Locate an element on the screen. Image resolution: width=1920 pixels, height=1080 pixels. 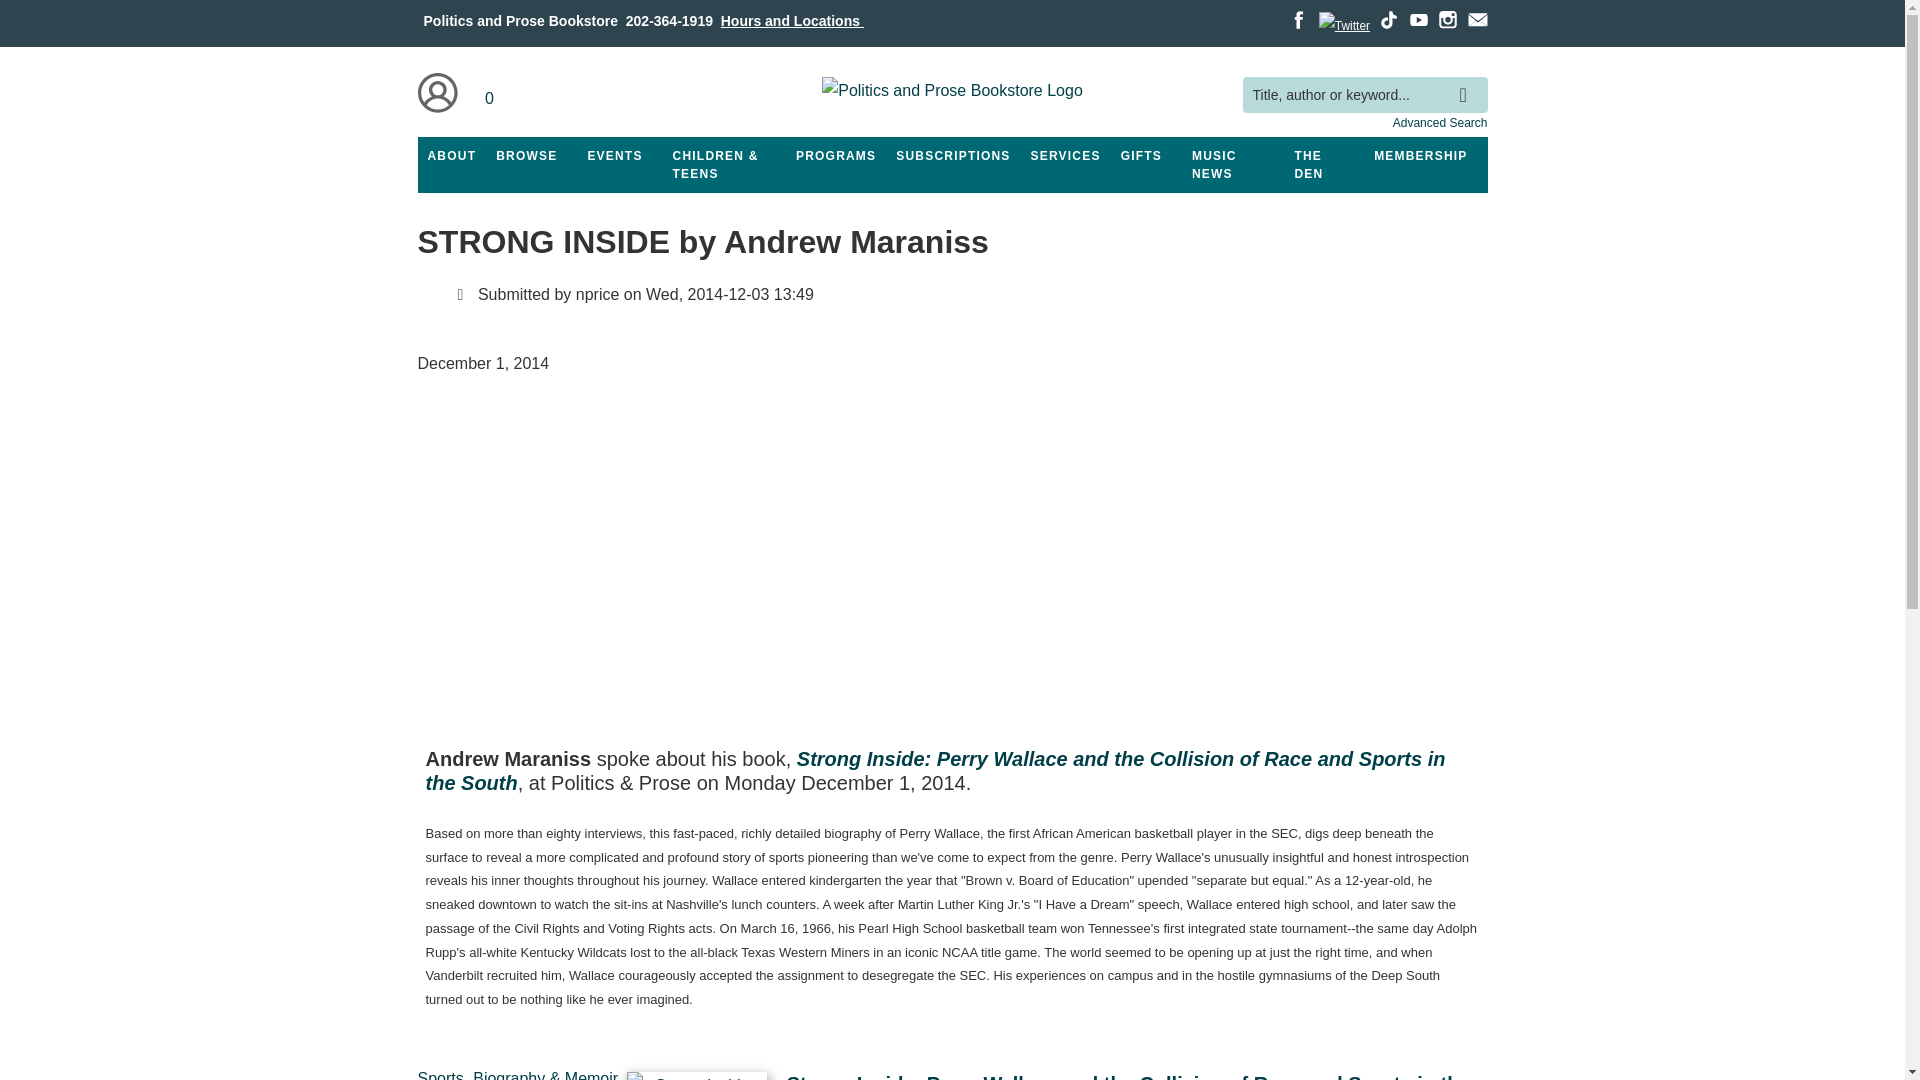
Title, author or keyword... is located at coordinates (1364, 95).